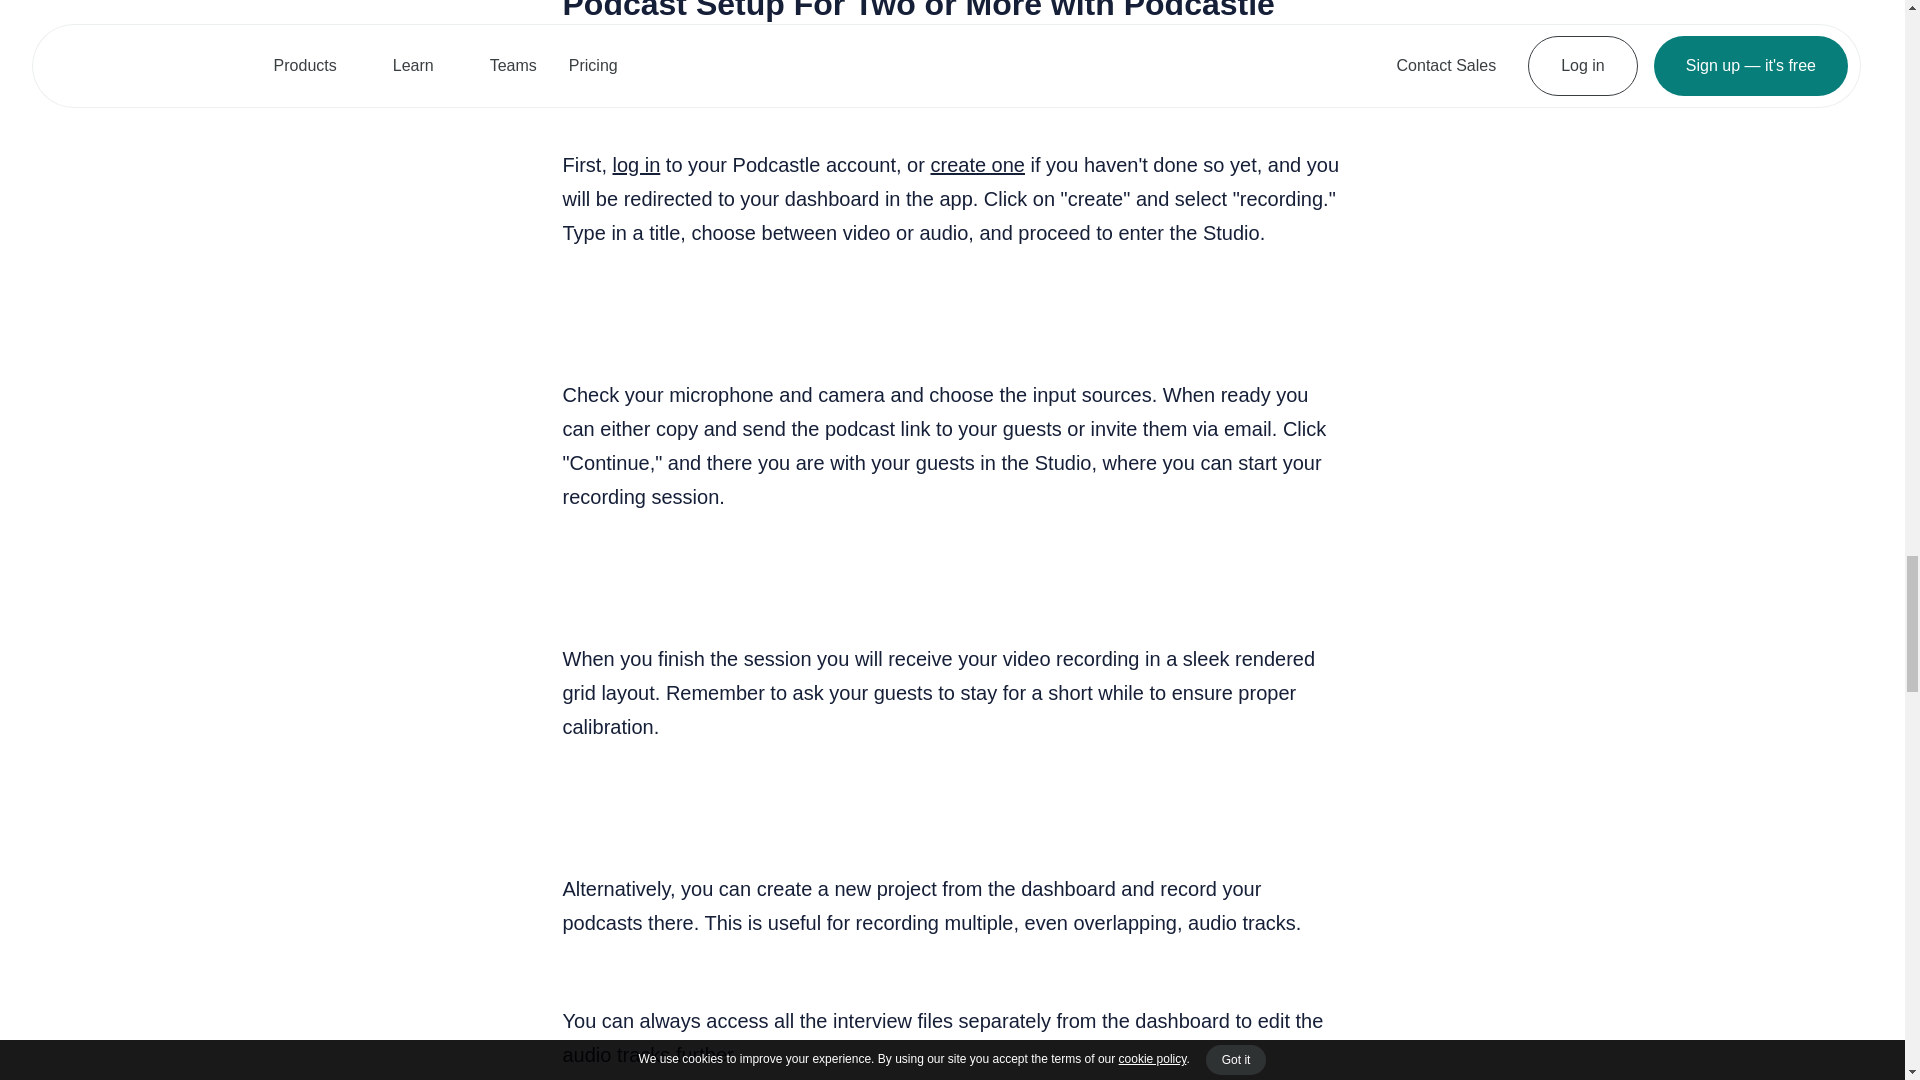  I want to click on log in, so click(636, 165).